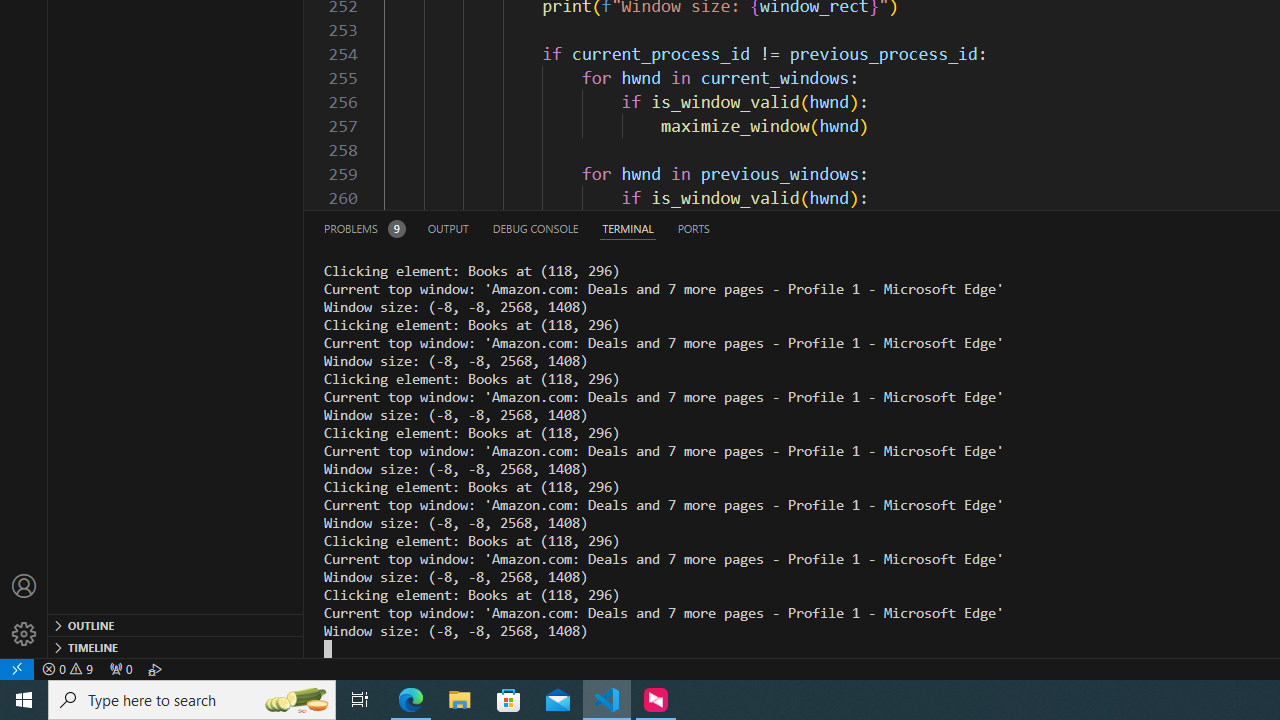  What do you see at coordinates (24, 634) in the screenshot?
I see `Manage` at bounding box center [24, 634].